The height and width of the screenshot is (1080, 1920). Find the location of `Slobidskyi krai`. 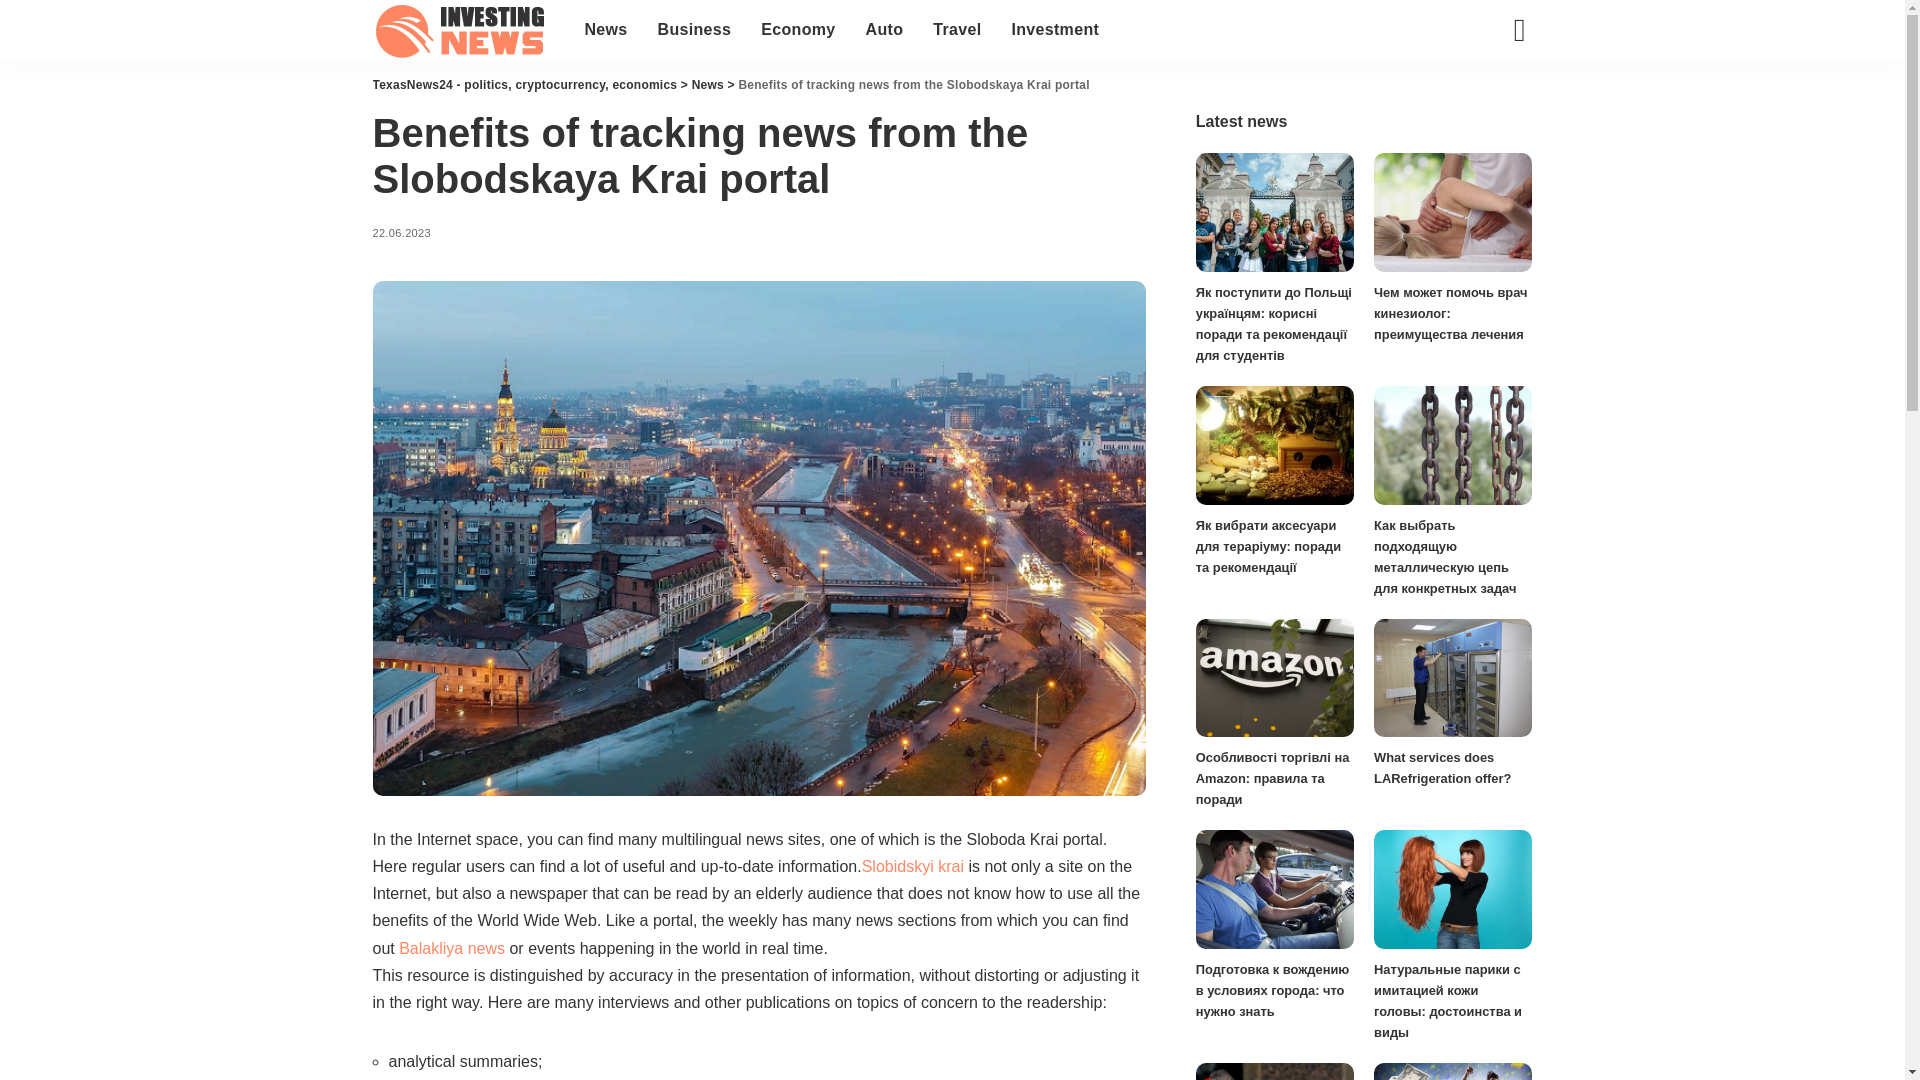

Slobidskyi krai is located at coordinates (912, 866).